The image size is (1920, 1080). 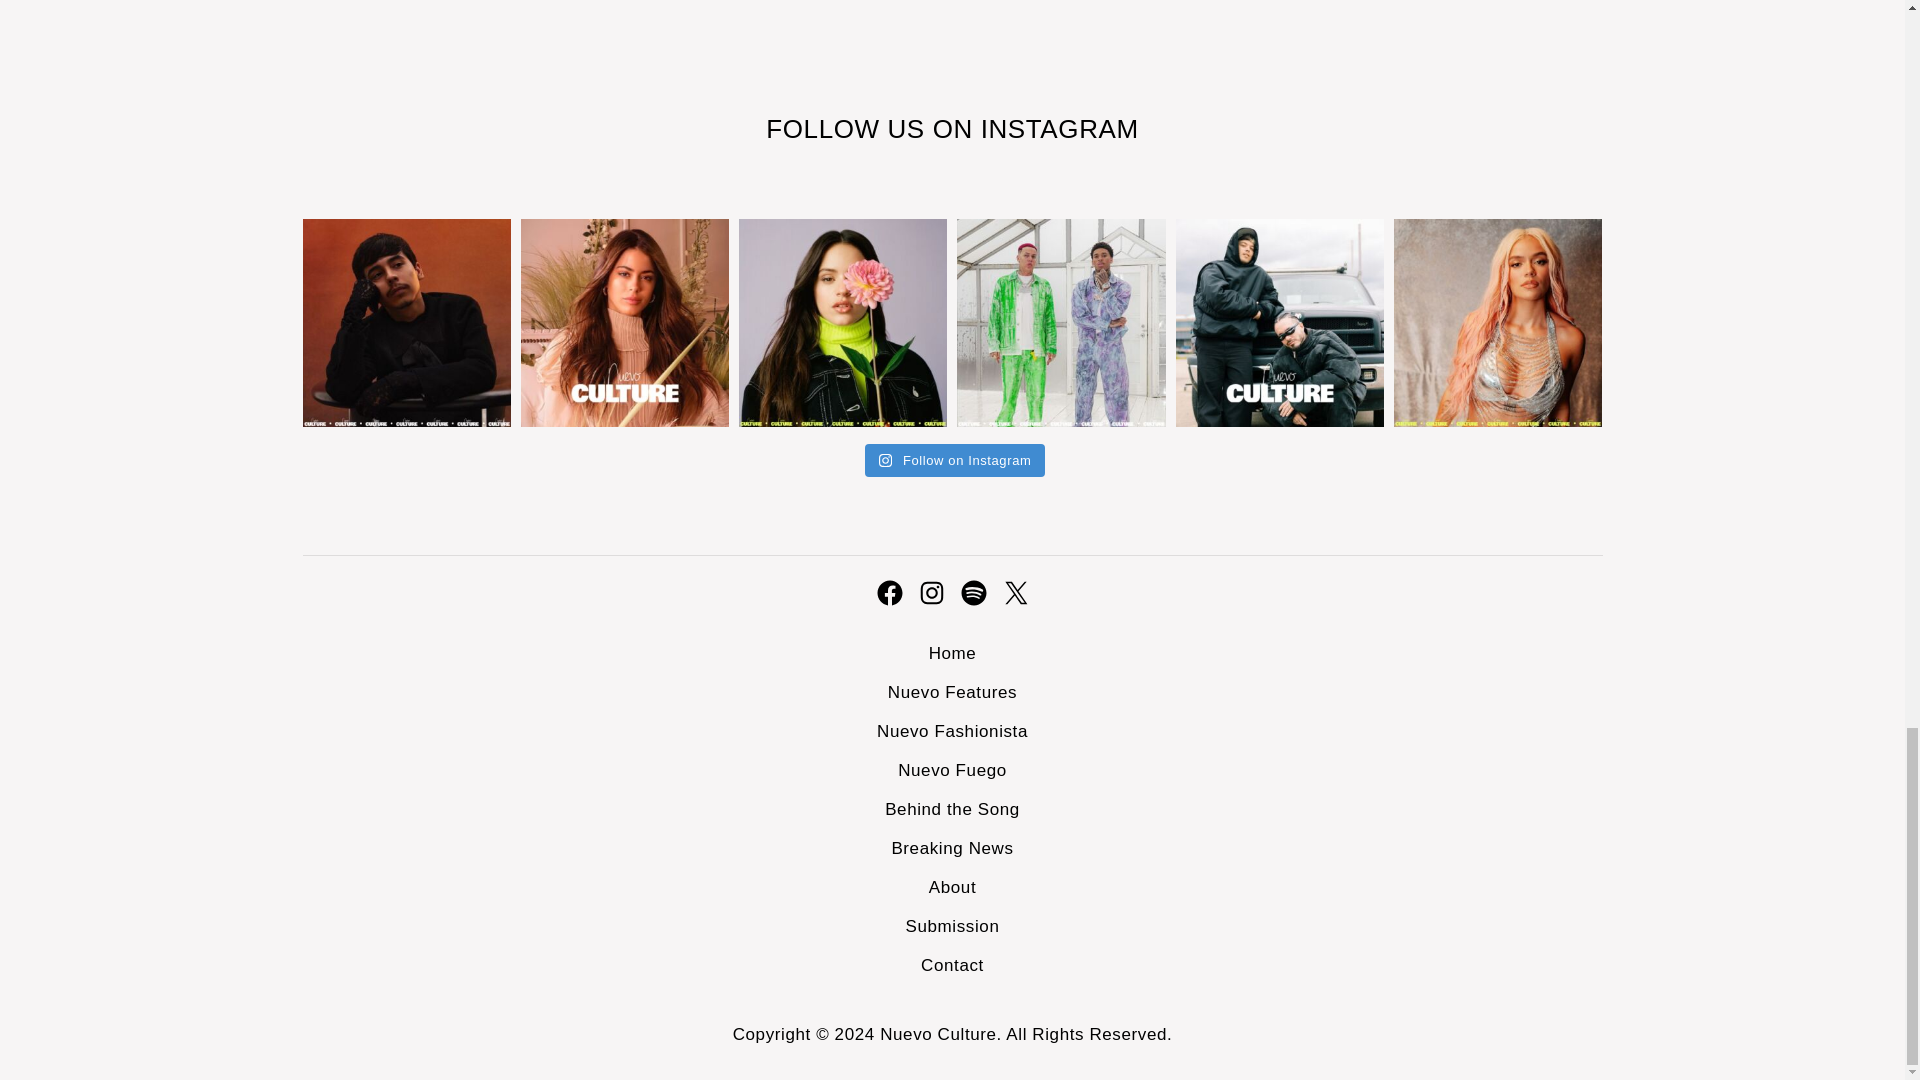 I want to click on Instagram, so click(x=930, y=592).